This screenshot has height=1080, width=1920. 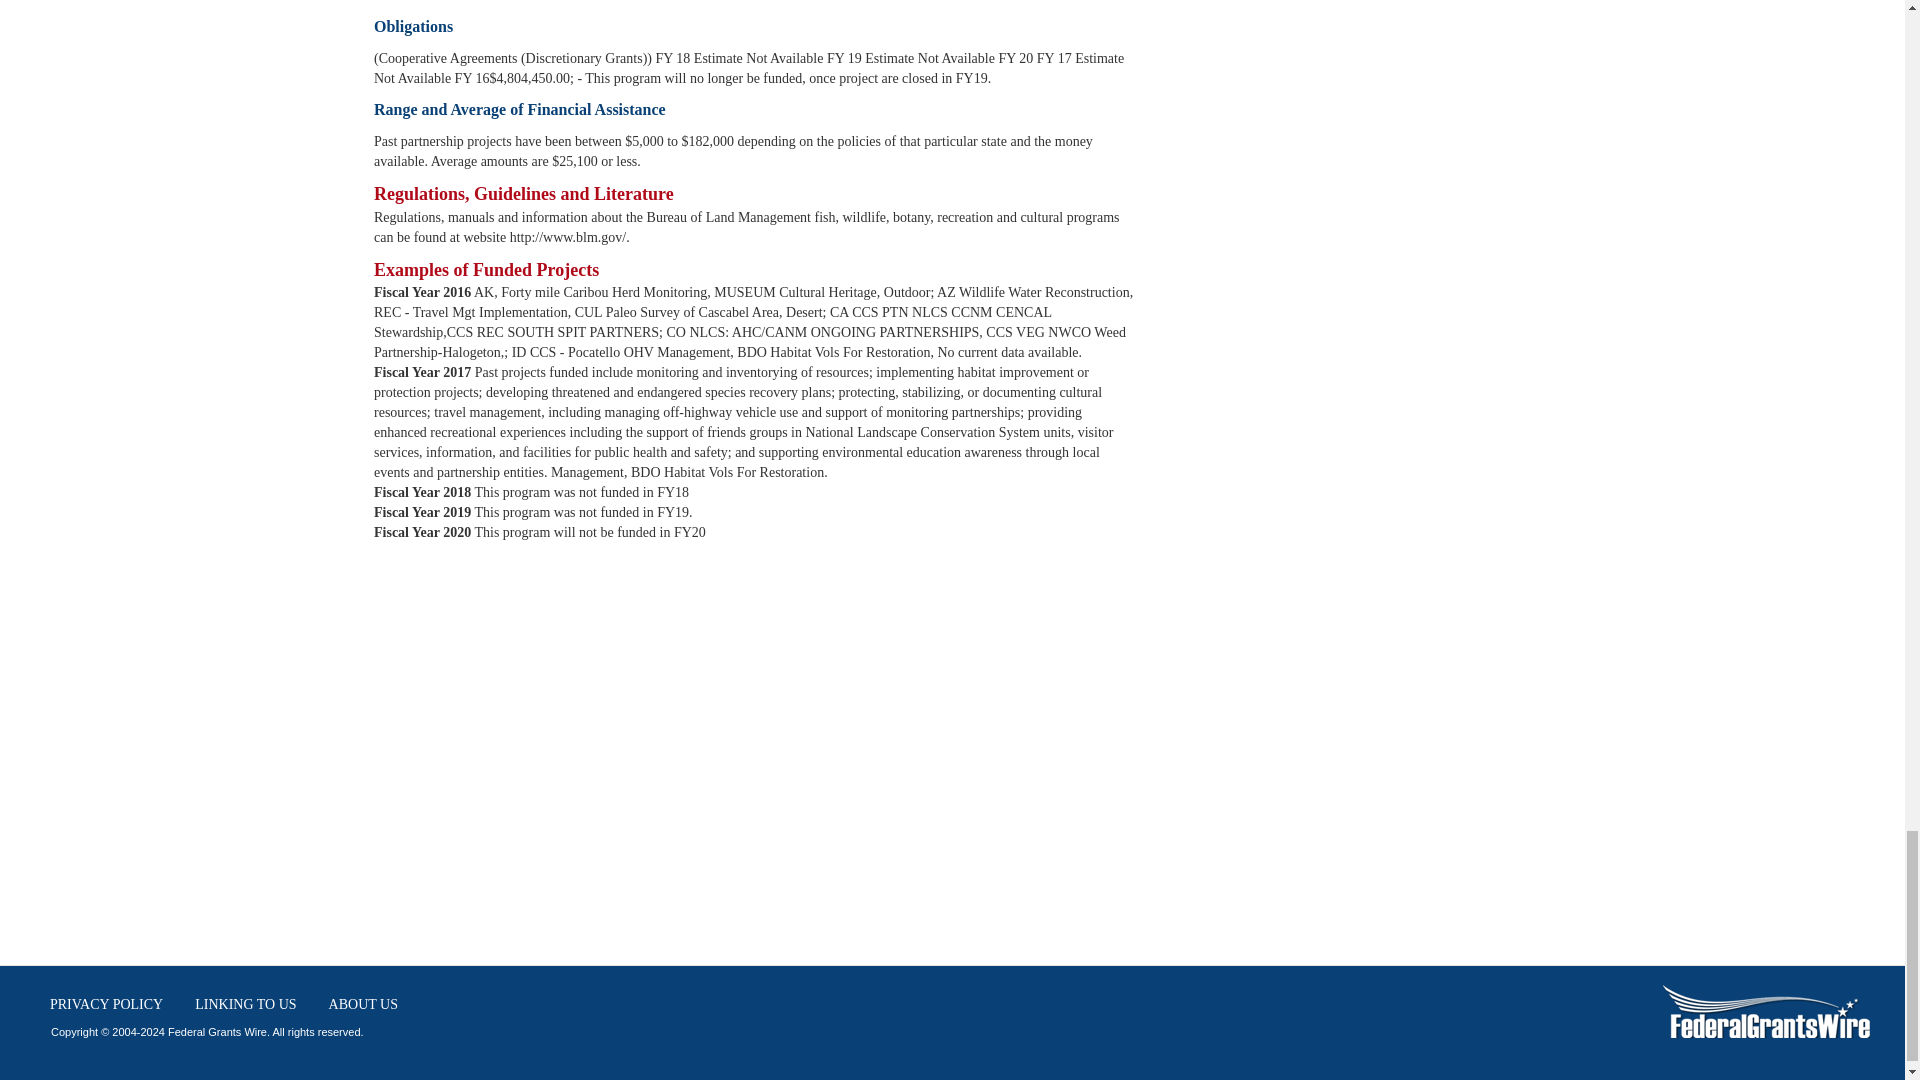 I want to click on LINKING TO US, so click(x=246, y=1004).